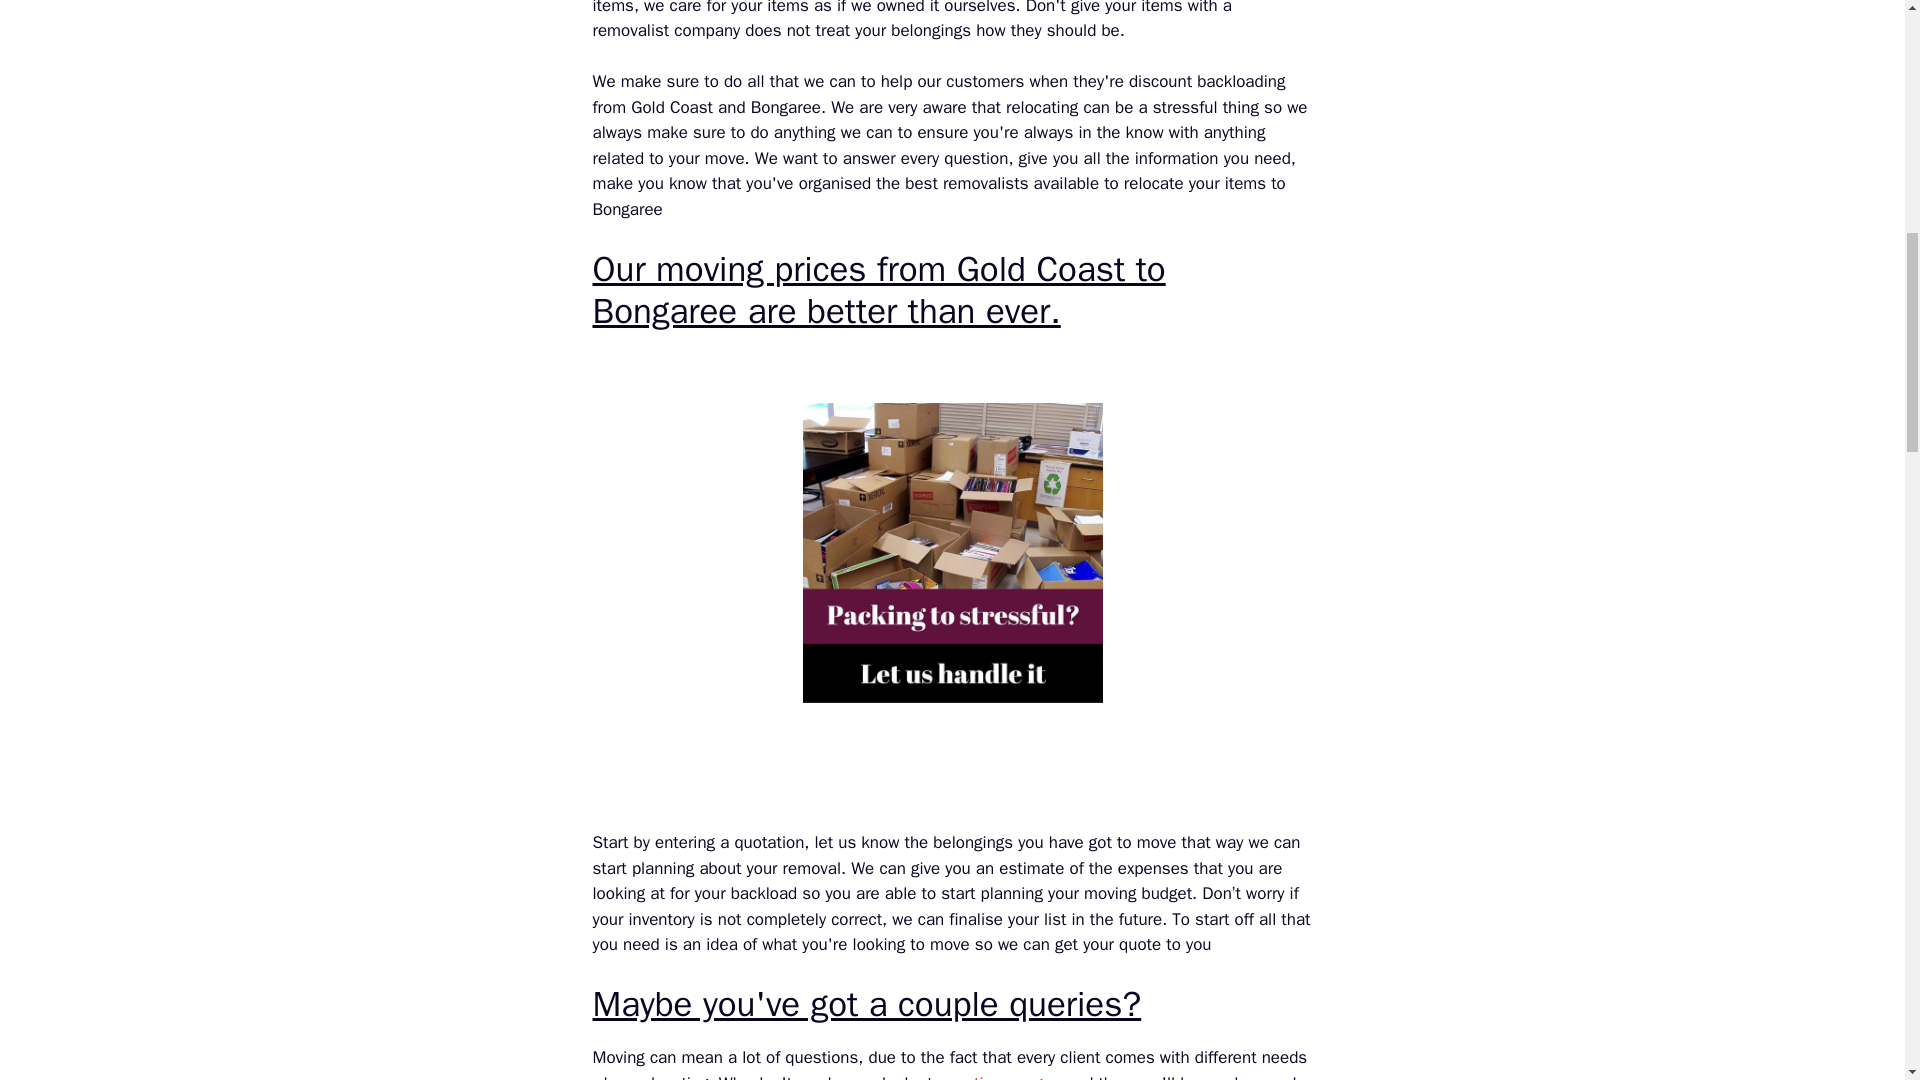 The width and height of the screenshot is (1920, 1080). I want to click on questions pages, so click(1000, 1076).